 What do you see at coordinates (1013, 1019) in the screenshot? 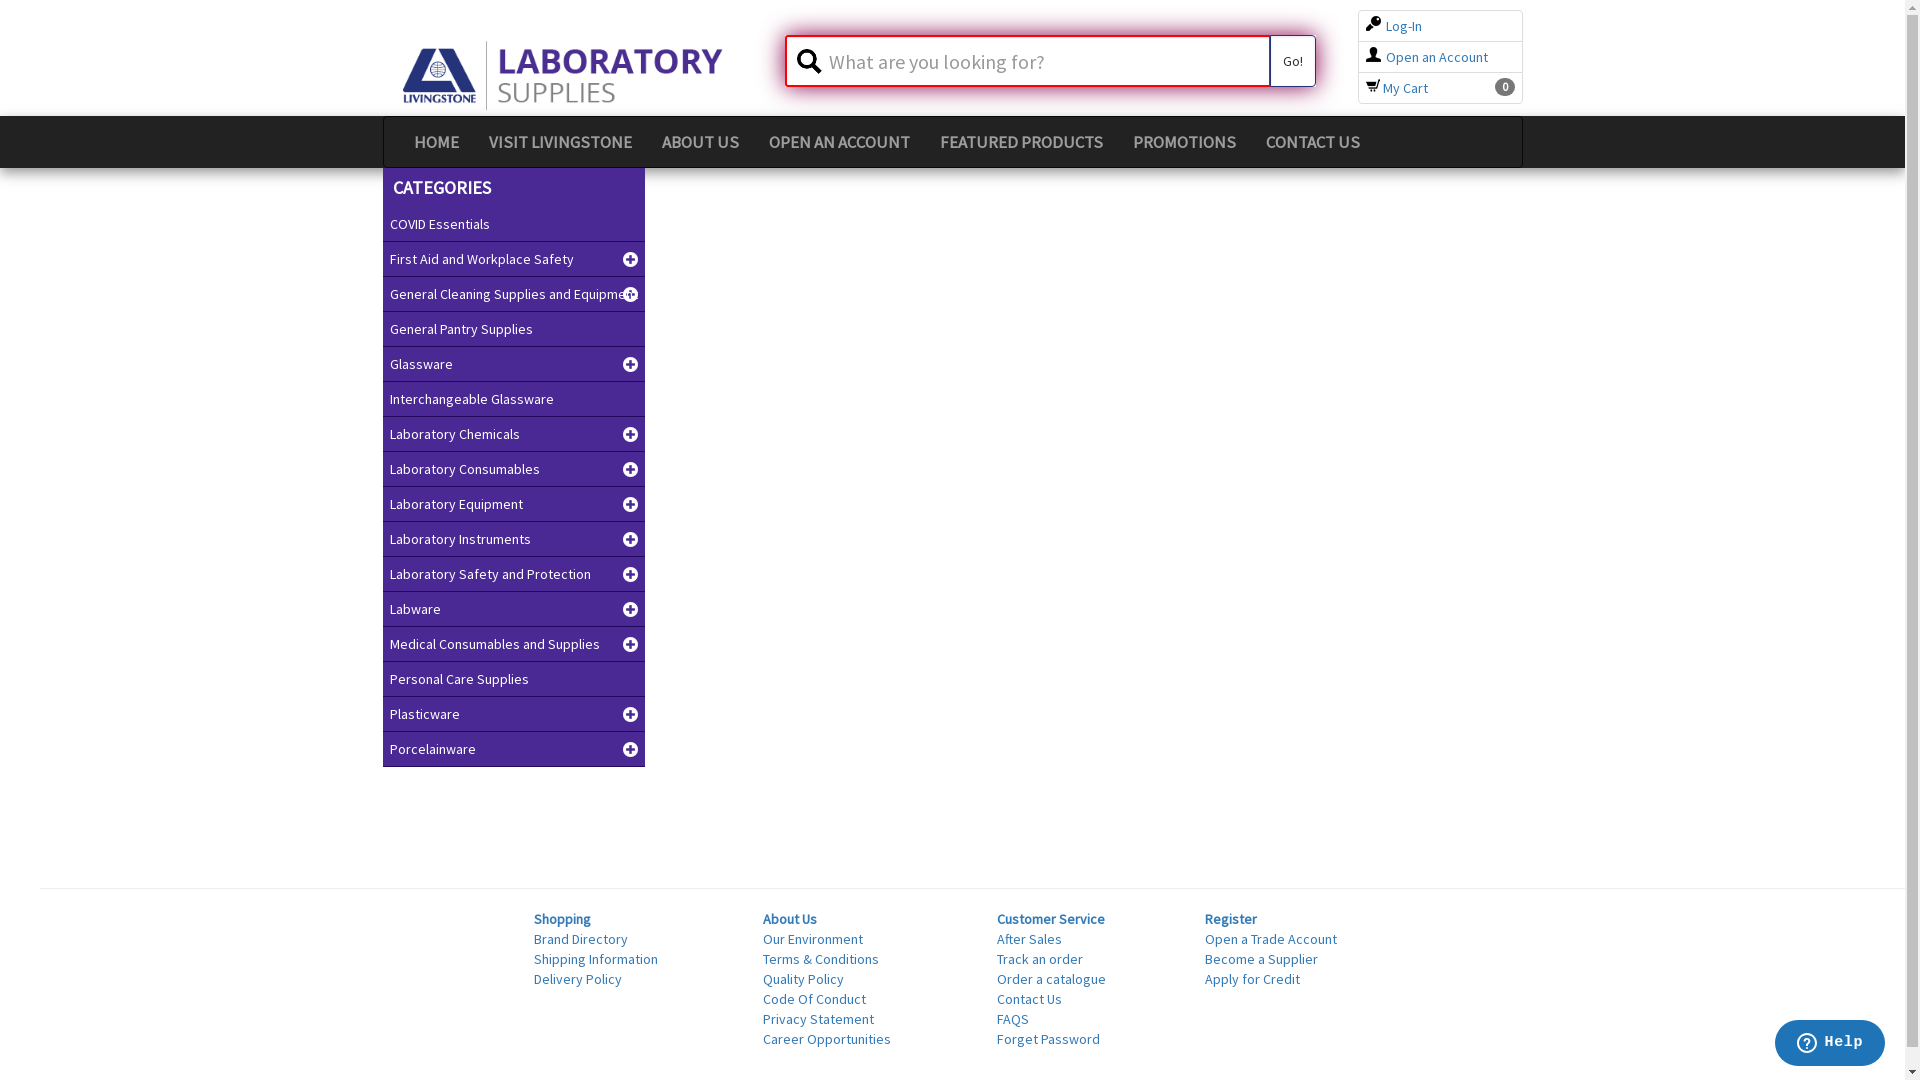
I see `FAQS` at bounding box center [1013, 1019].